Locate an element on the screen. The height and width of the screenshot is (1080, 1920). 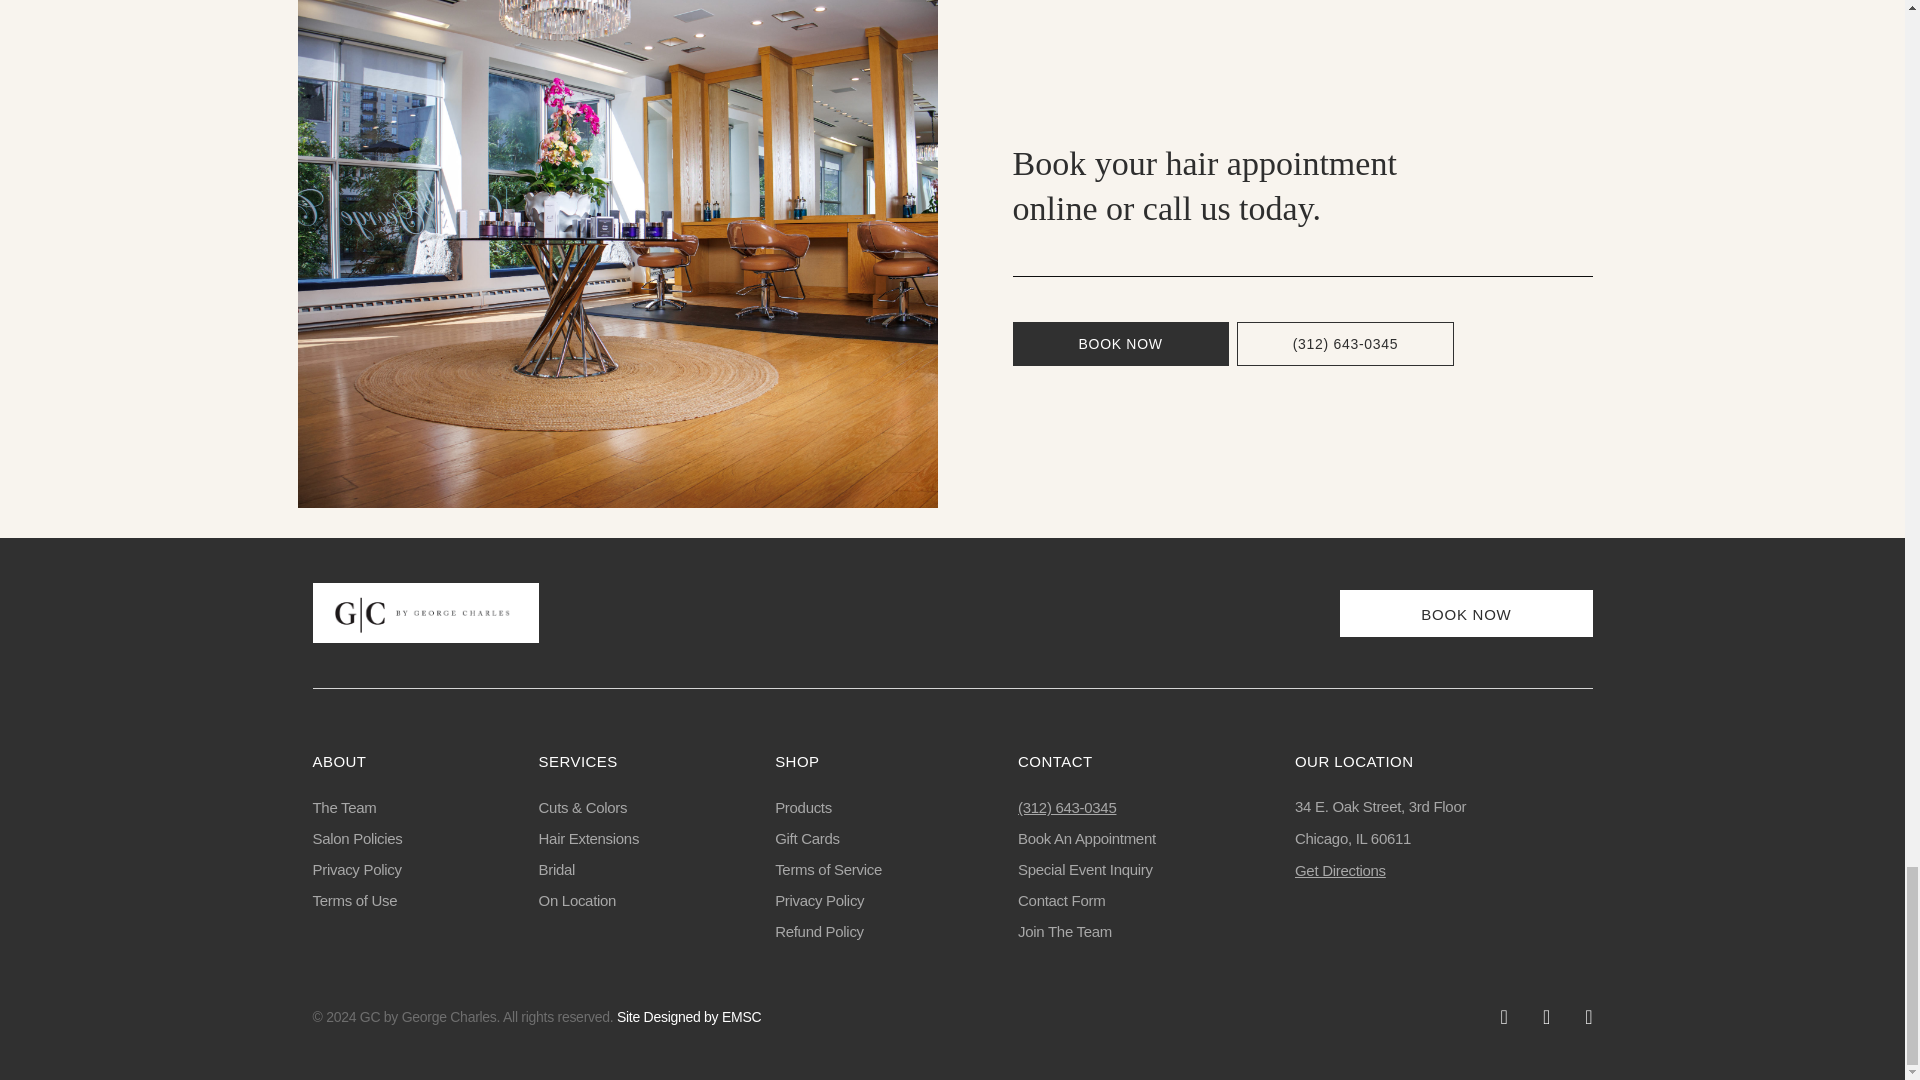
Terms of Service is located at coordinates (828, 868).